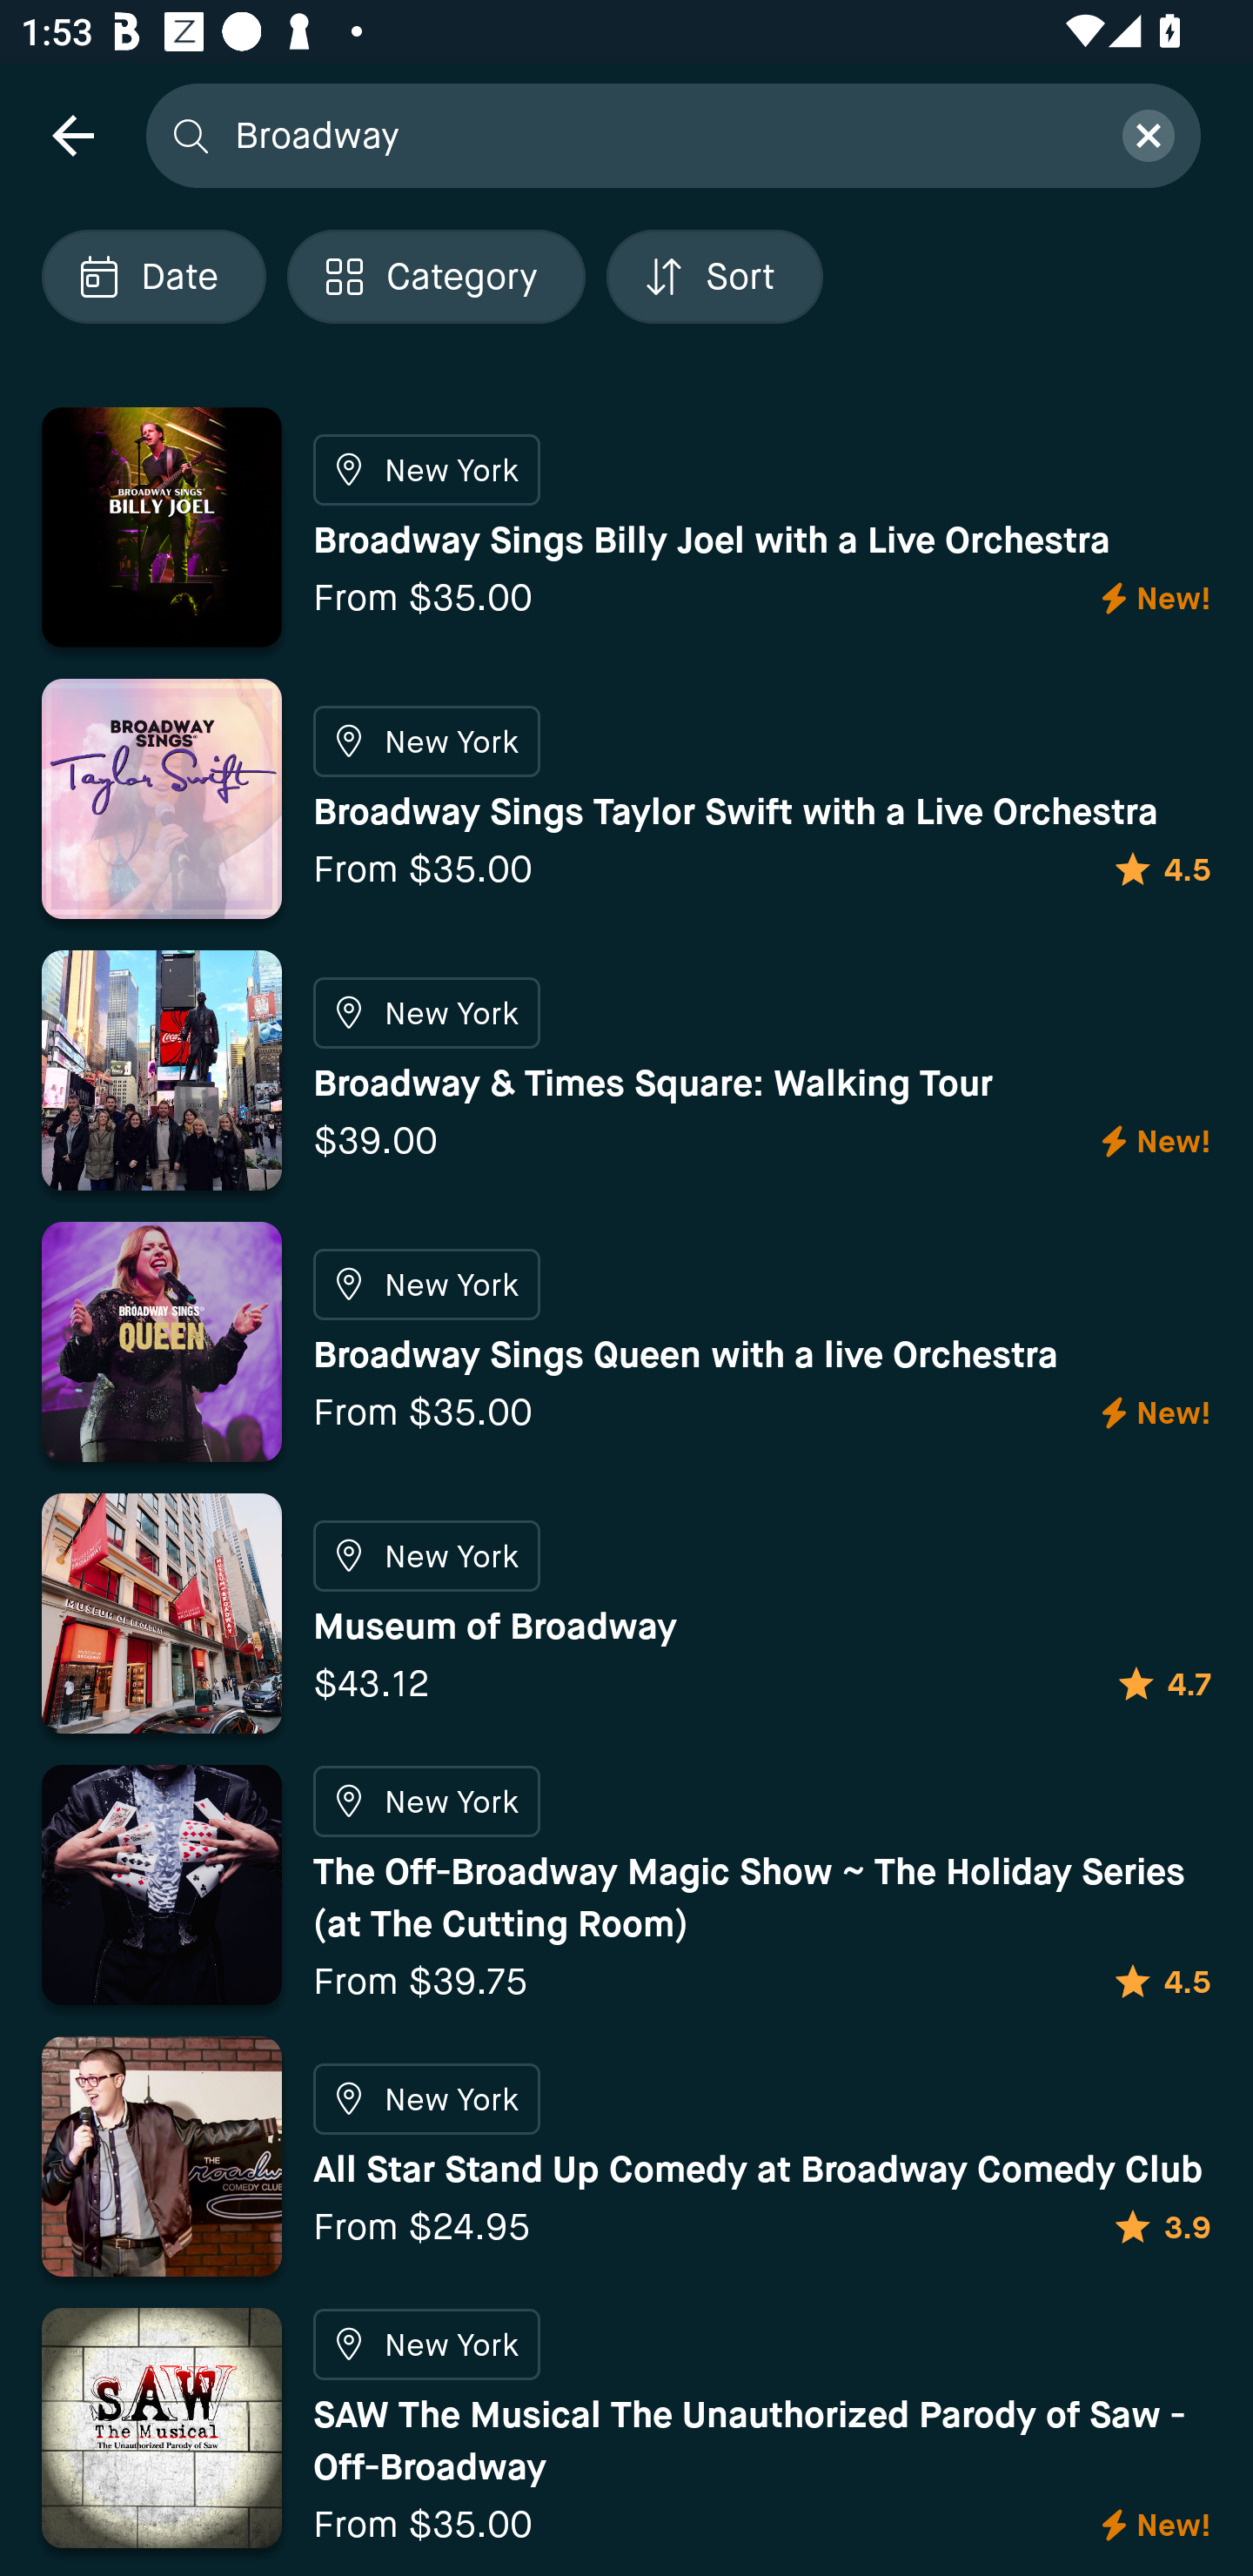  I want to click on Broadway, so click(660, 134).